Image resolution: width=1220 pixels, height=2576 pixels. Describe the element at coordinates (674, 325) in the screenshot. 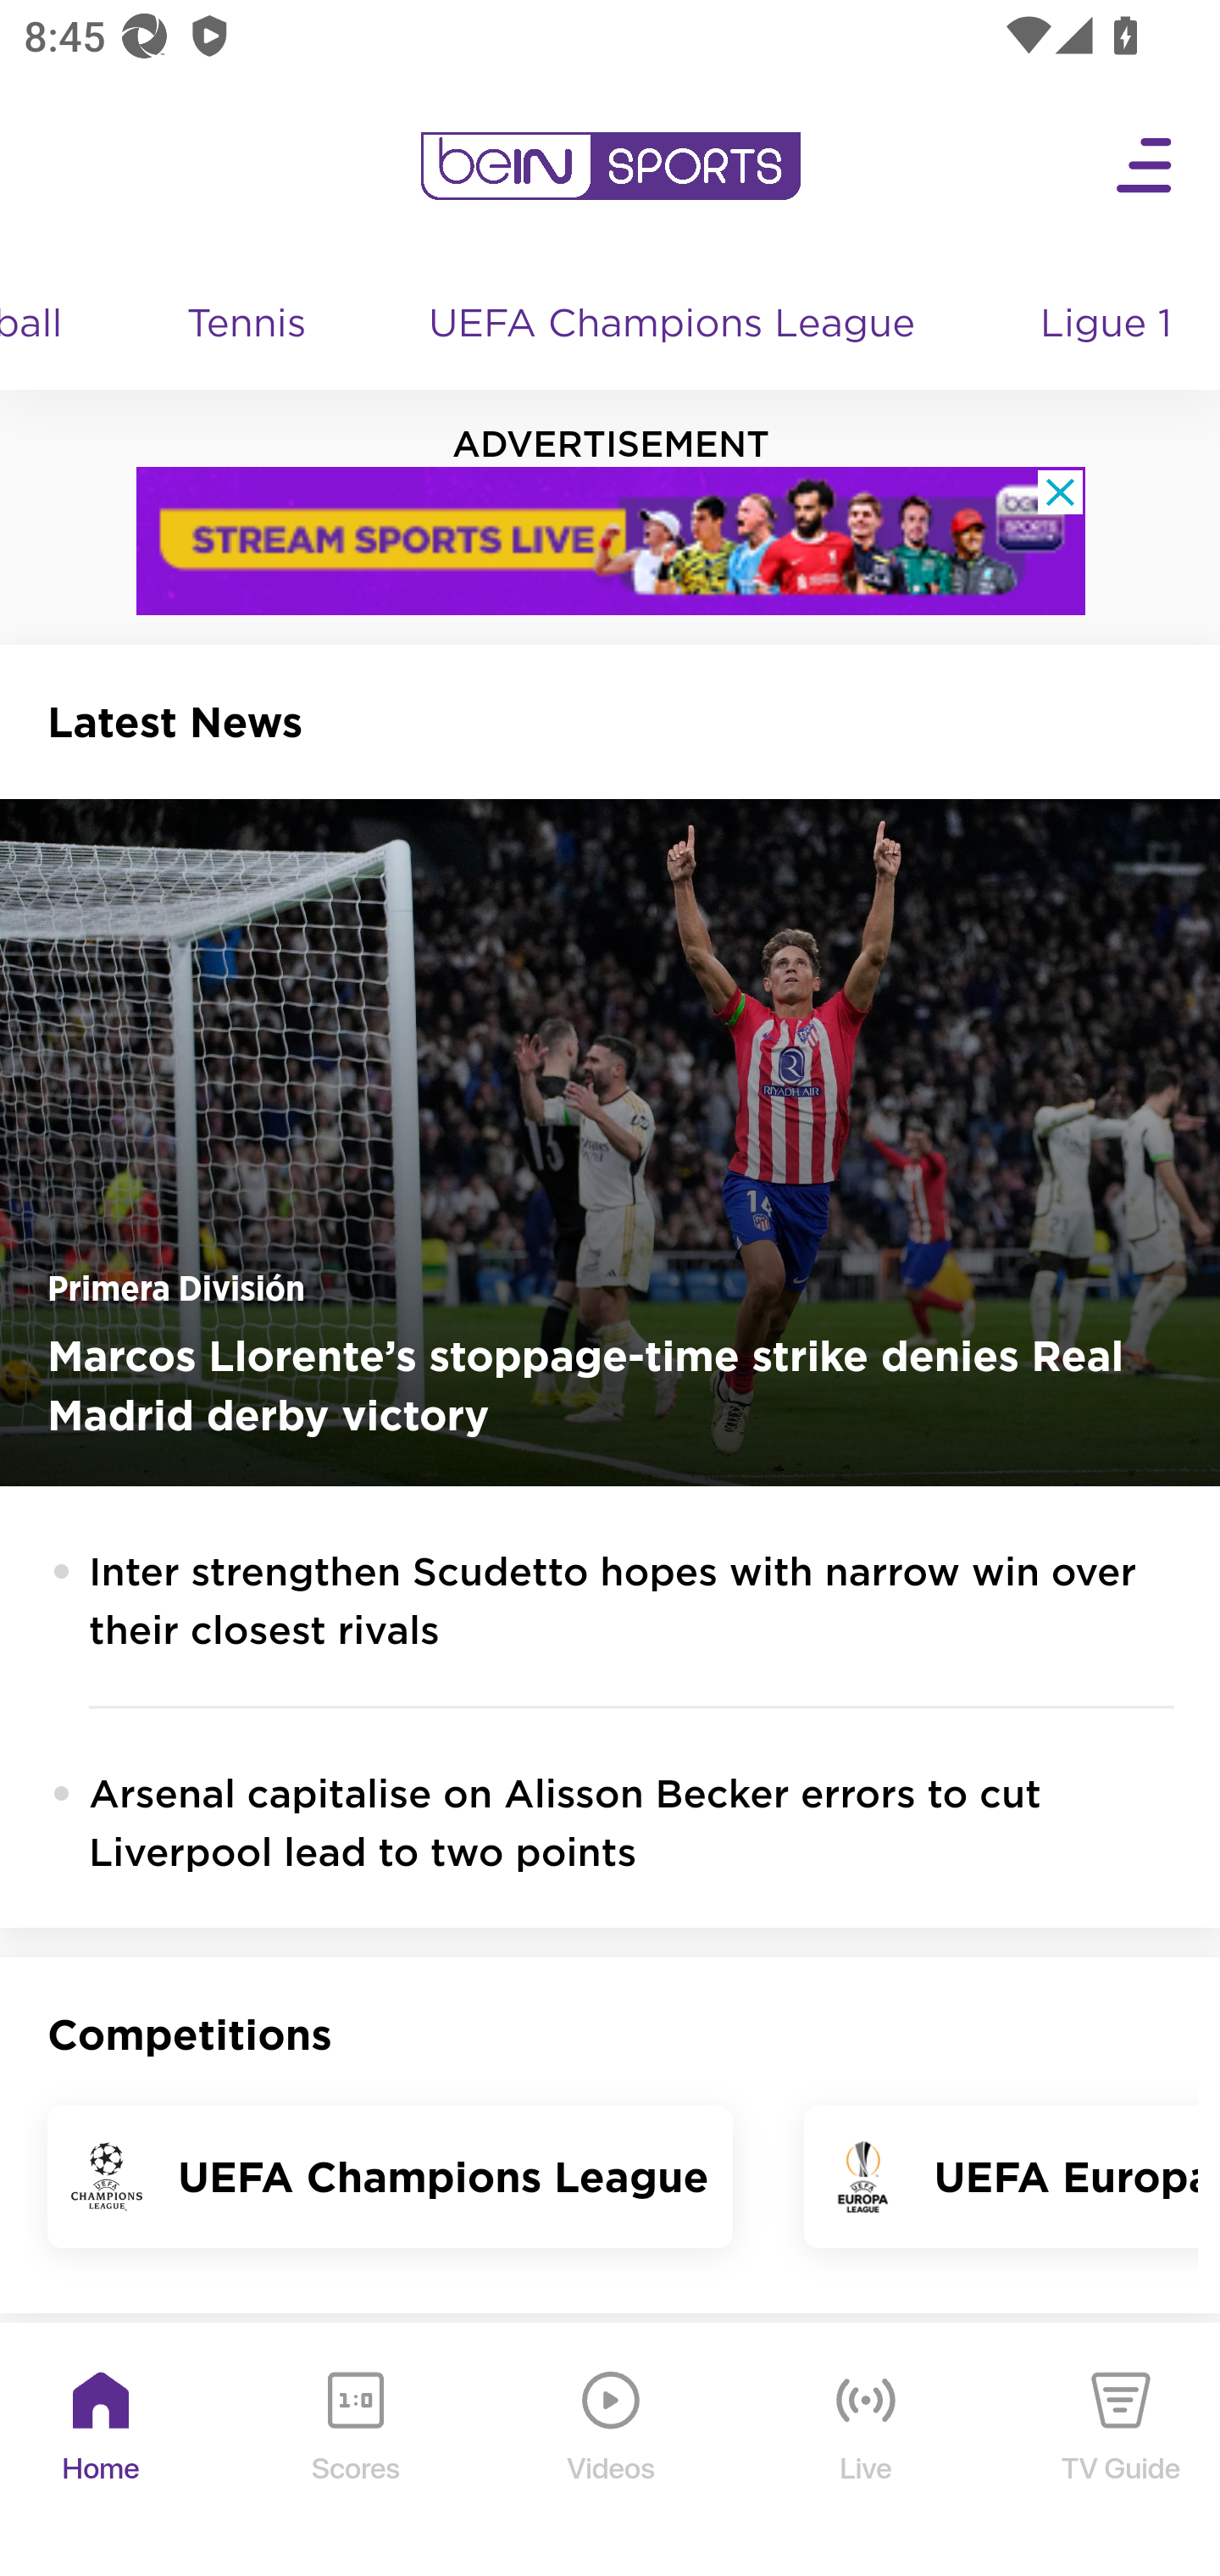

I see `UEFA Champions League` at that location.